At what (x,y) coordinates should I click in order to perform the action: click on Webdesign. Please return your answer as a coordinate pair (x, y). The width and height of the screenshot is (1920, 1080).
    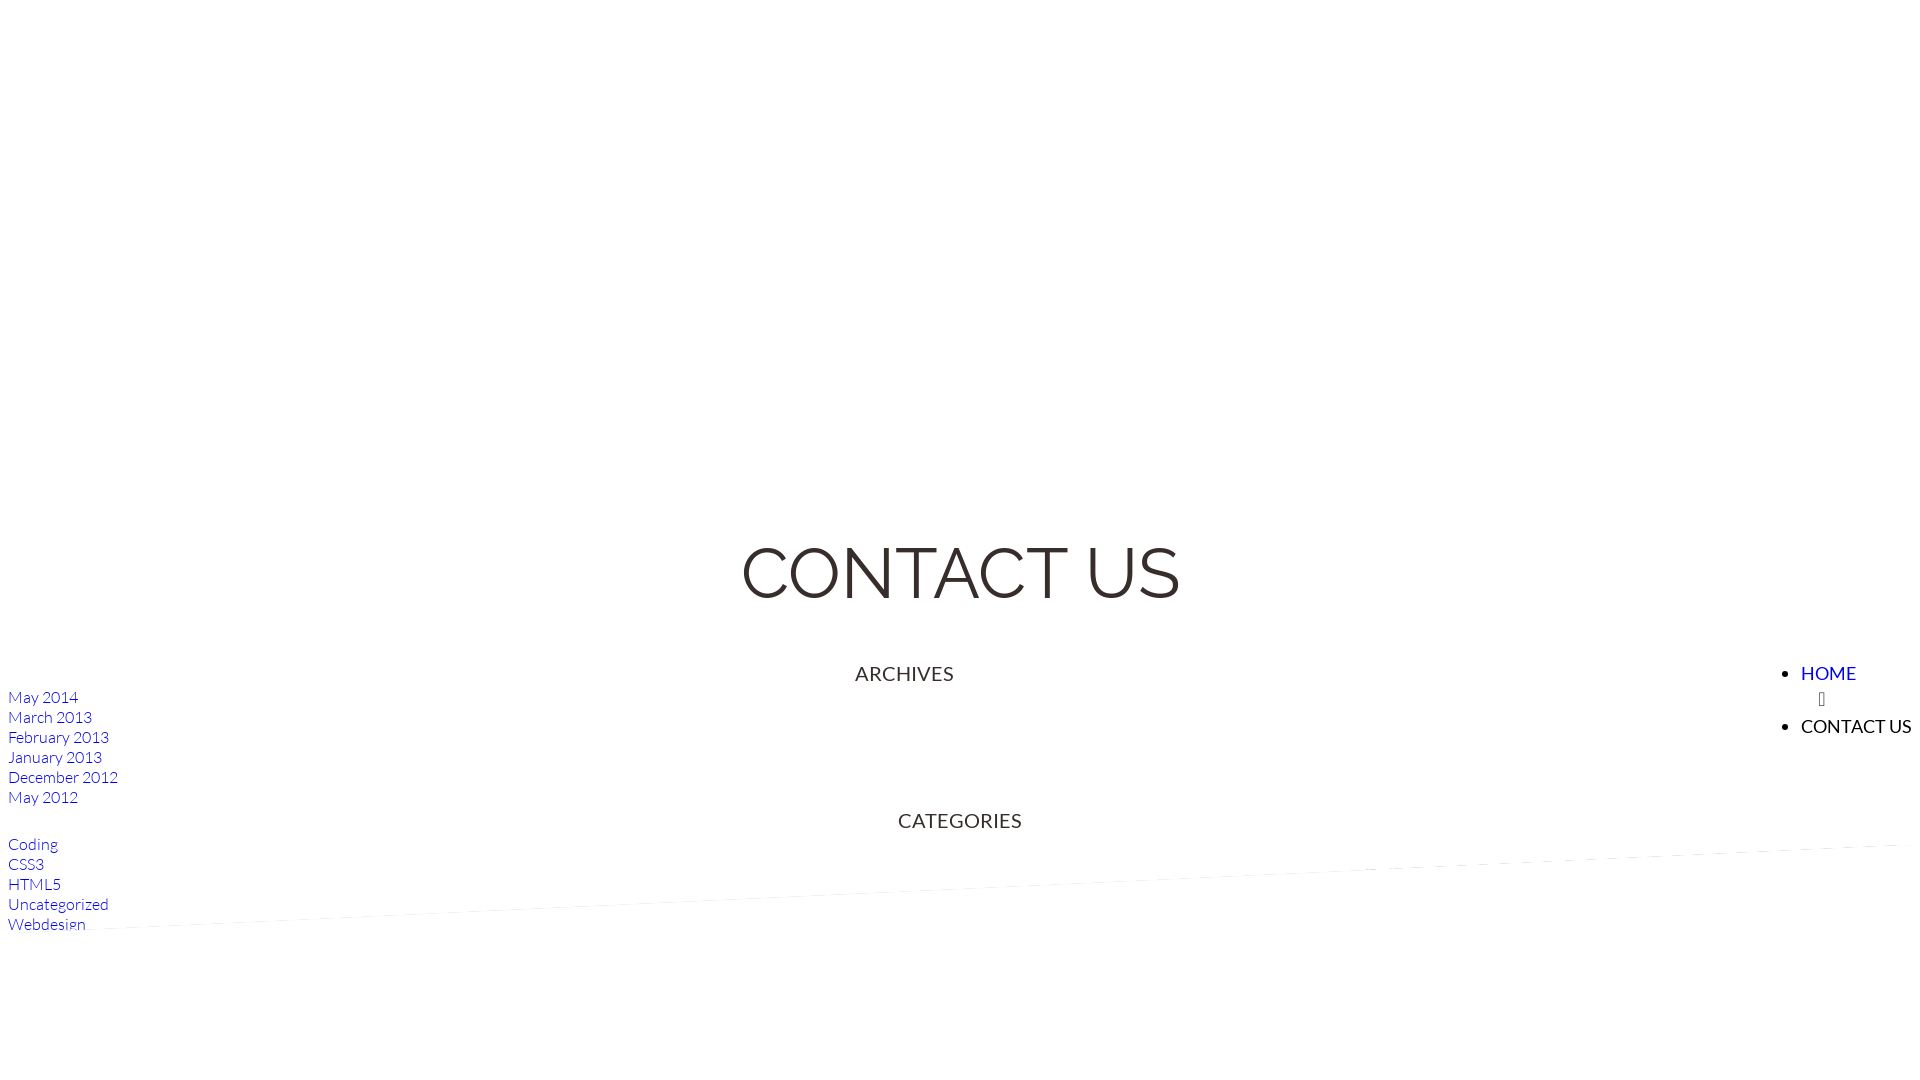
    Looking at the image, I should click on (47, 924).